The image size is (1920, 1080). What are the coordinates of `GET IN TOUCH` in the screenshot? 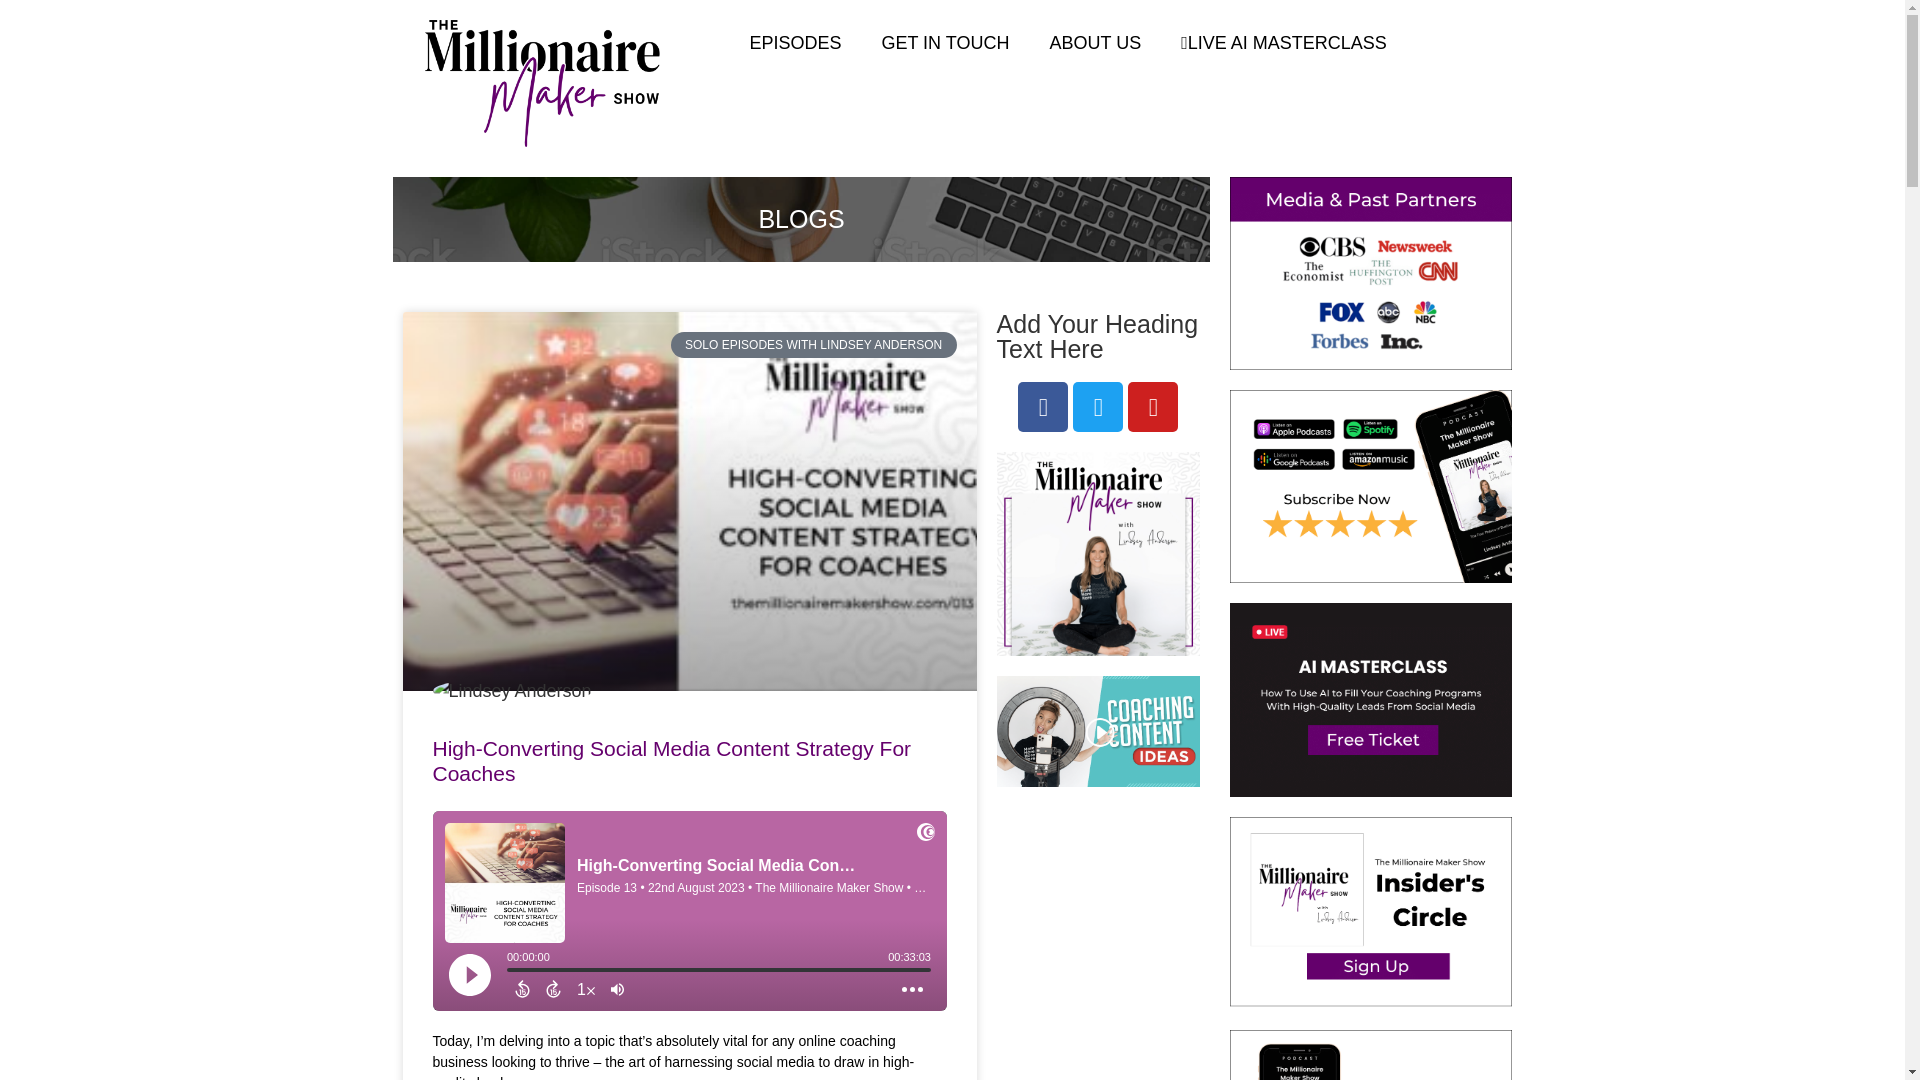 It's located at (944, 42).